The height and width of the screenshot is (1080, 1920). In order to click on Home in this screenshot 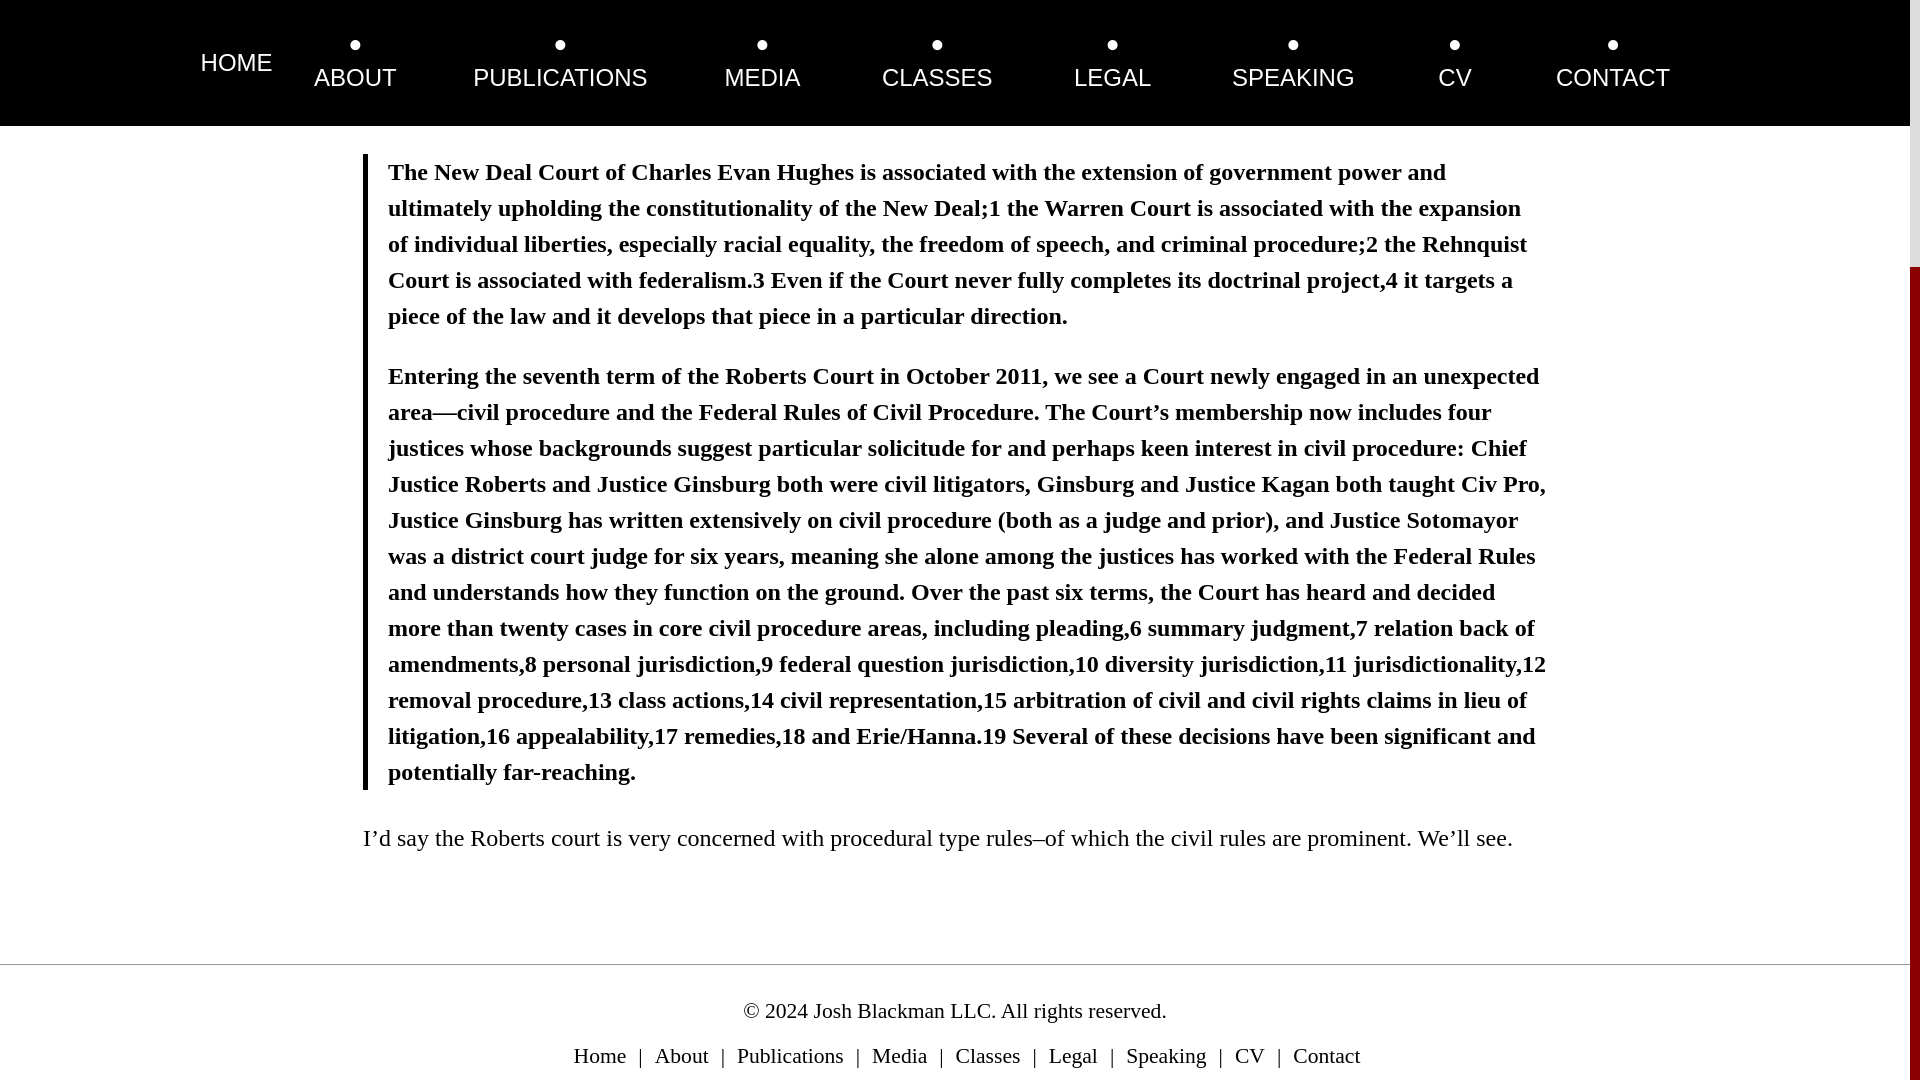, I will do `click(600, 1056)`.